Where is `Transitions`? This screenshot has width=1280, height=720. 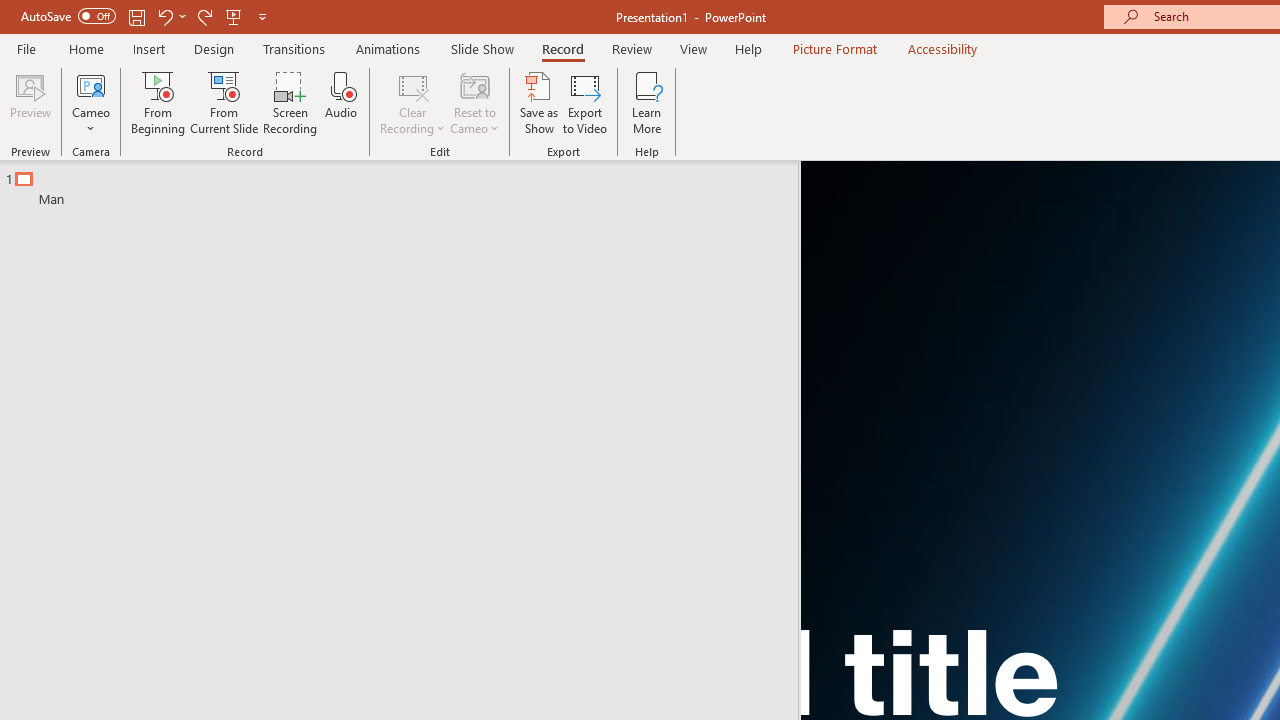
Transitions is located at coordinates (294, 48).